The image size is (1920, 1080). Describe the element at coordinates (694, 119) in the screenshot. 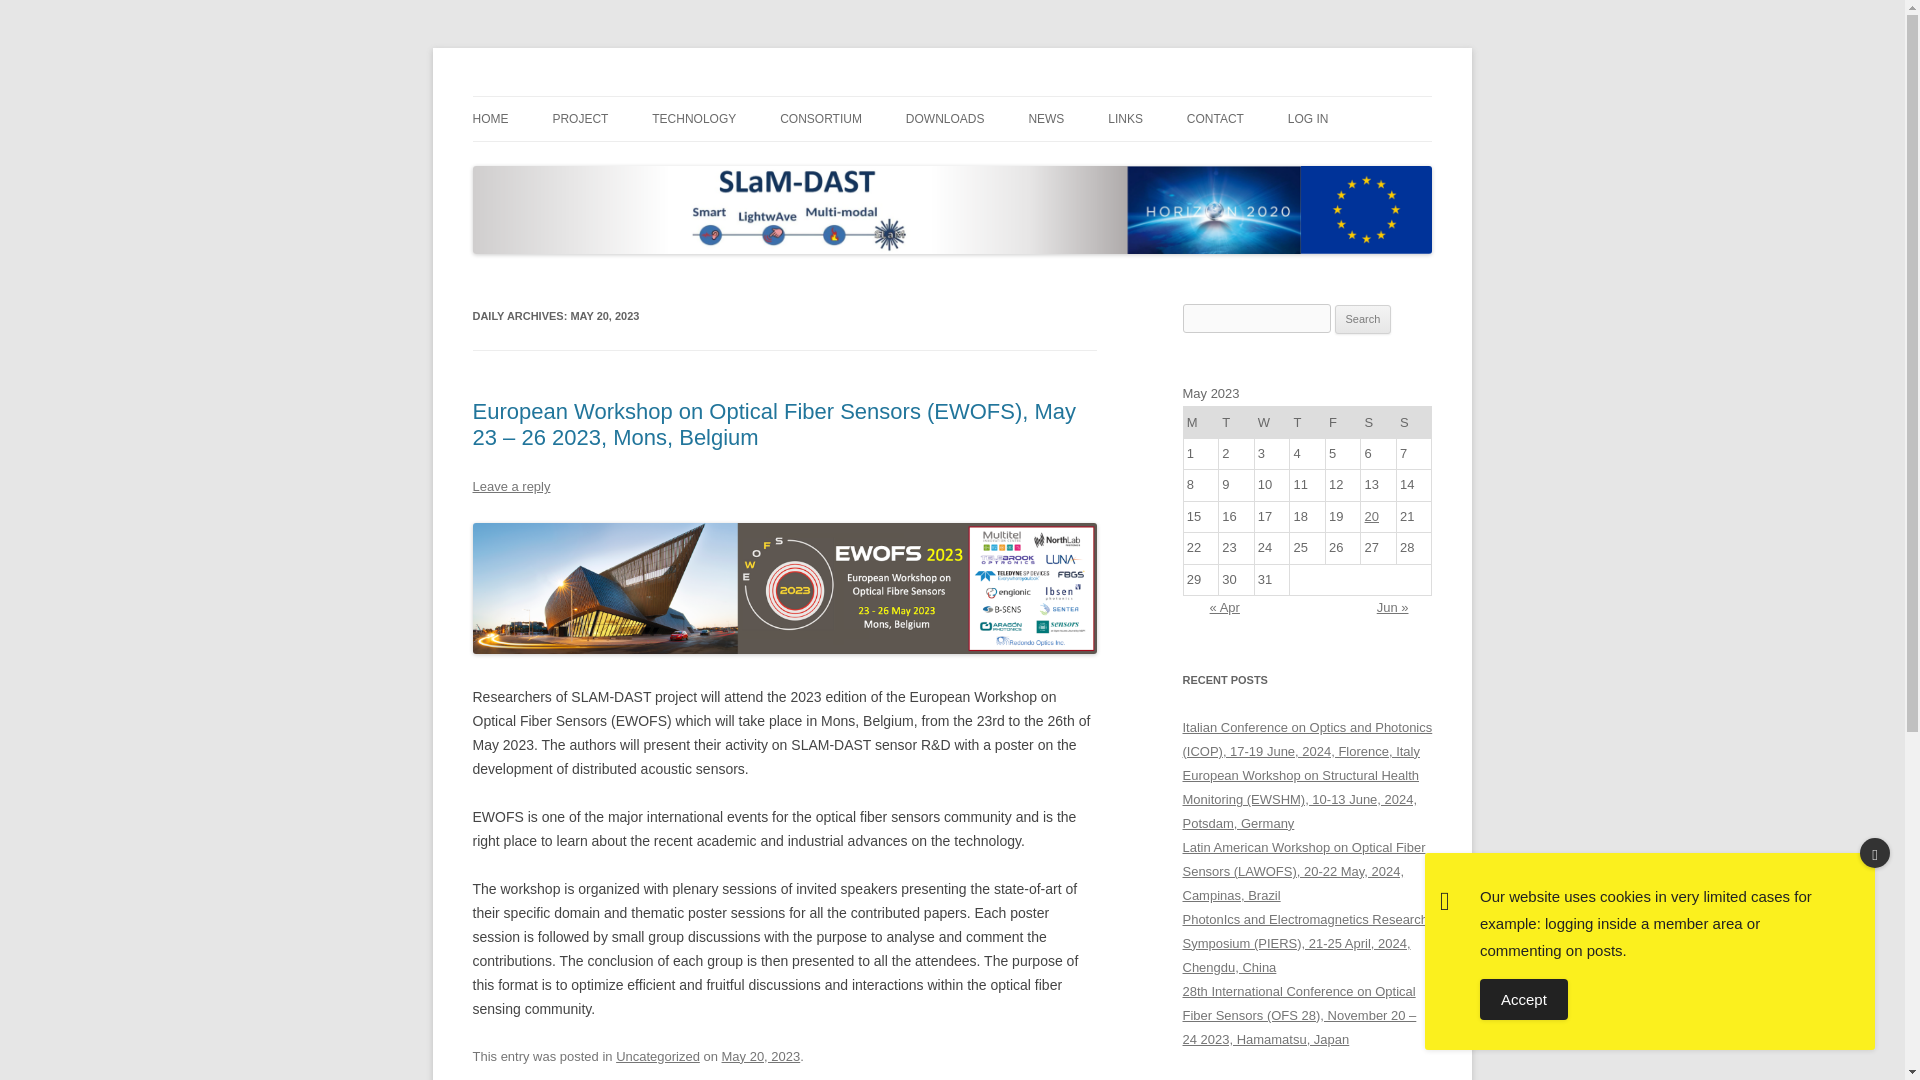

I see `TECHNOLOGY` at that location.